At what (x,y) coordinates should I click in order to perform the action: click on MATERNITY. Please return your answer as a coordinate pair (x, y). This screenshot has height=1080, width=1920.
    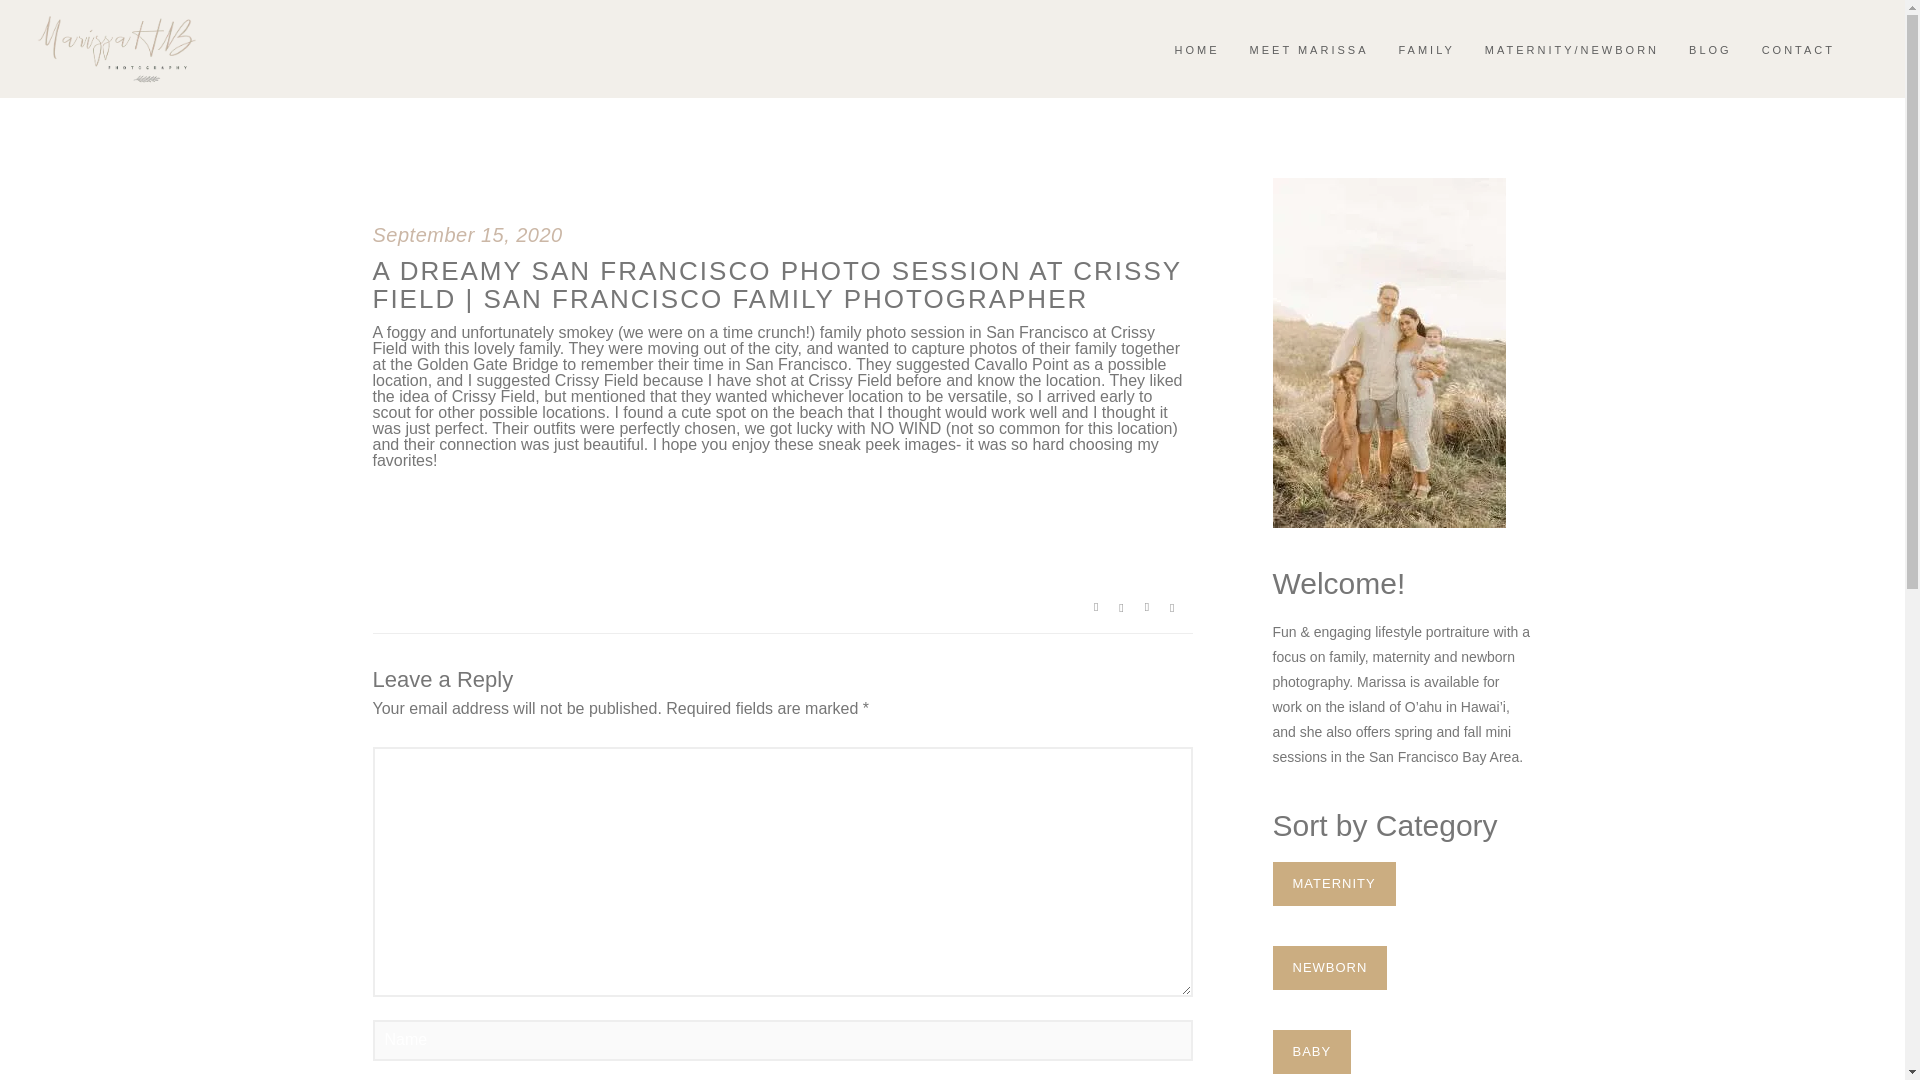
    Looking at the image, I should click on (1333, 884).